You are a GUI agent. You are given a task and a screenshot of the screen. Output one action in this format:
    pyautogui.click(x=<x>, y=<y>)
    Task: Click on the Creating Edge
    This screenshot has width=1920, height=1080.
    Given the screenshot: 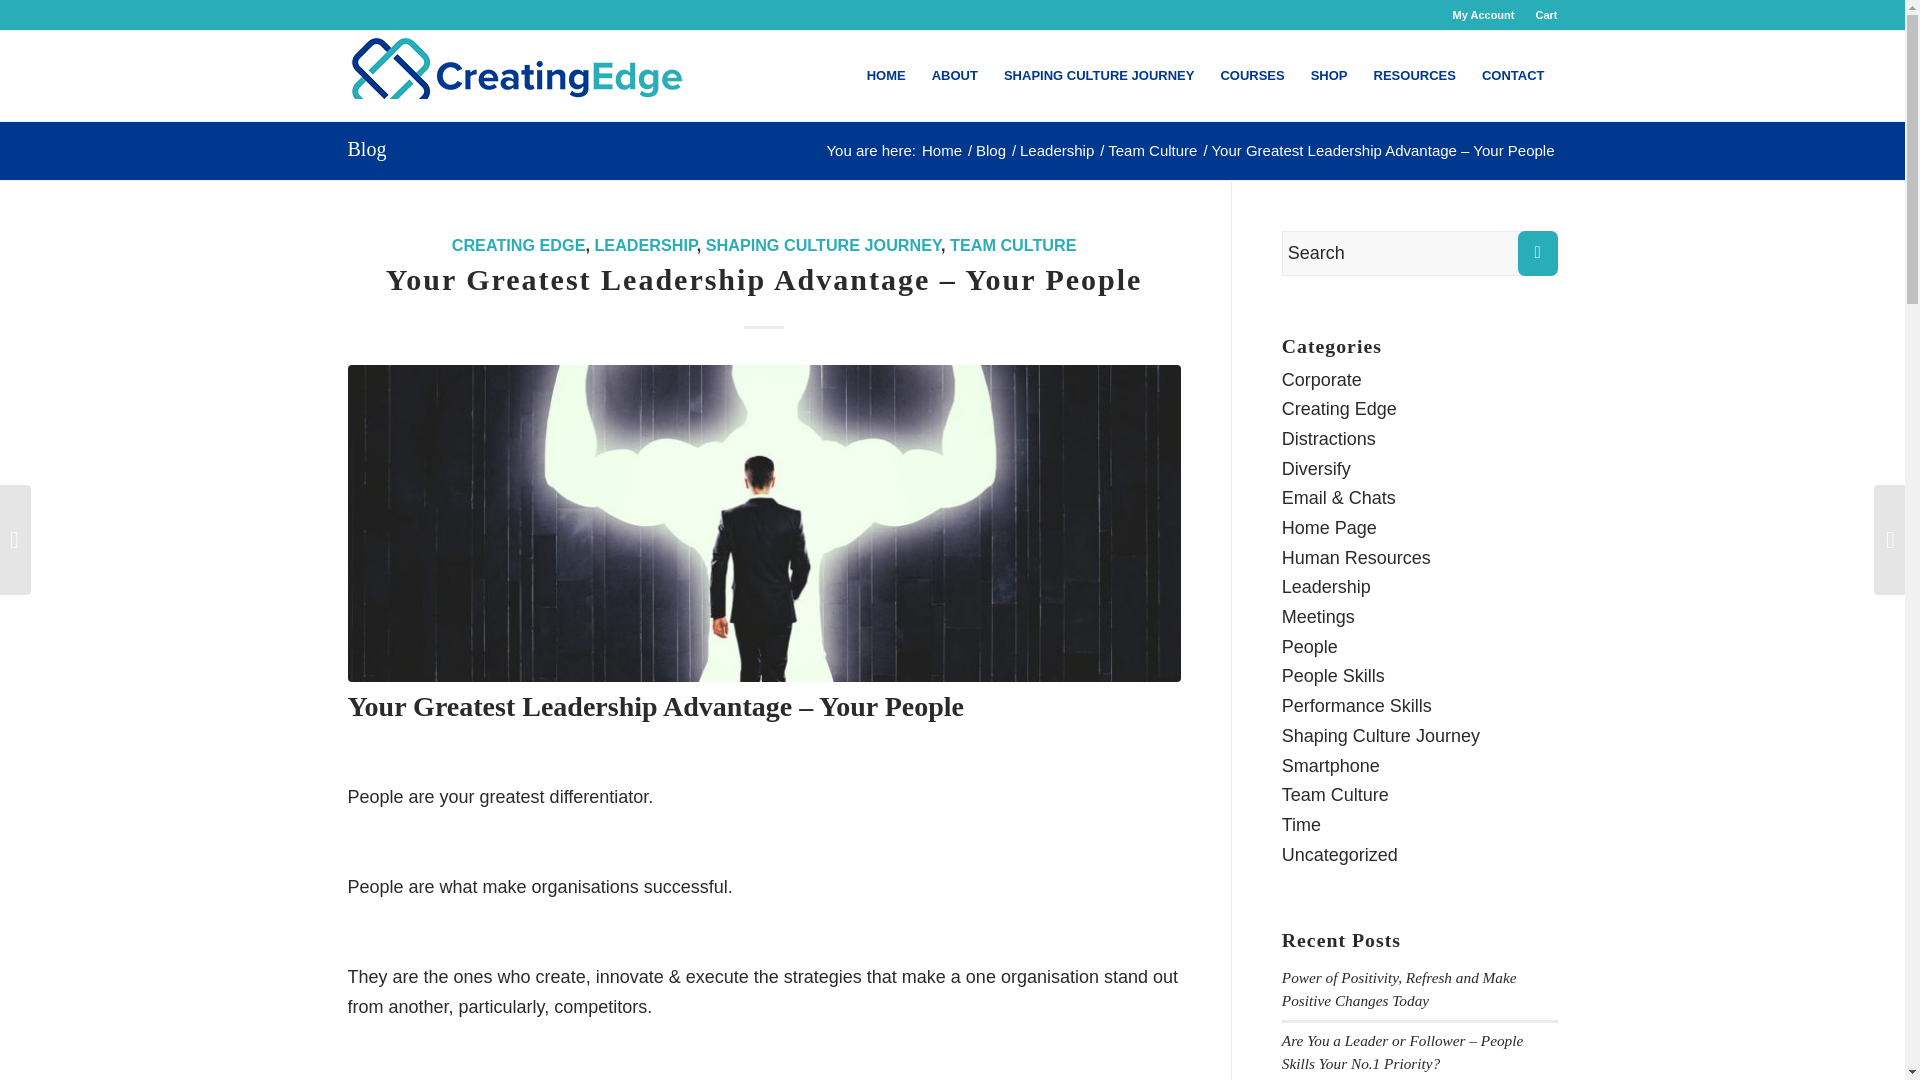 What is the action you would take?
    pyautogui.click(x=942, y=150)
    